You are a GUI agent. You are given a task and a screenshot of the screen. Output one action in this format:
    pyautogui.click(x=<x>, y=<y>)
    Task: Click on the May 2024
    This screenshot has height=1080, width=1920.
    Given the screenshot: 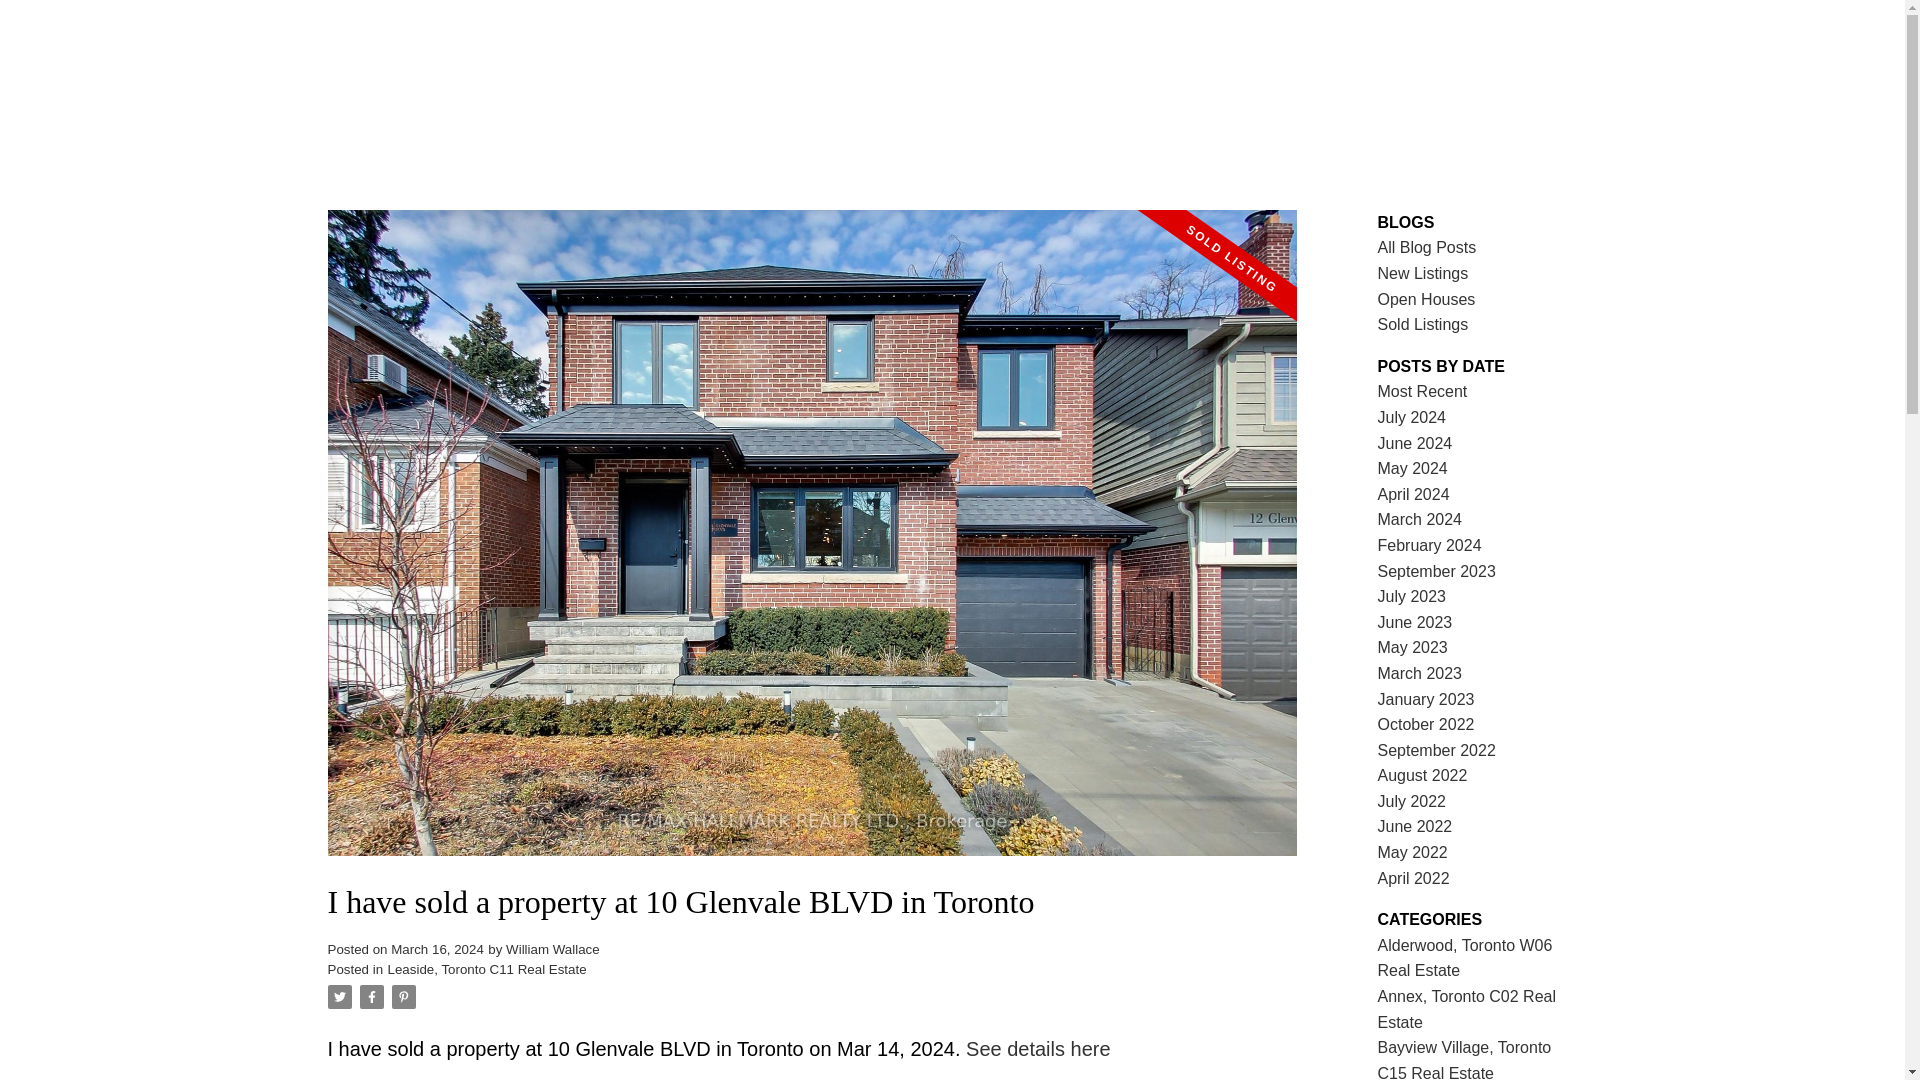 What is the action you would take?
    pyautogui.click(x=1412, y=468)
    